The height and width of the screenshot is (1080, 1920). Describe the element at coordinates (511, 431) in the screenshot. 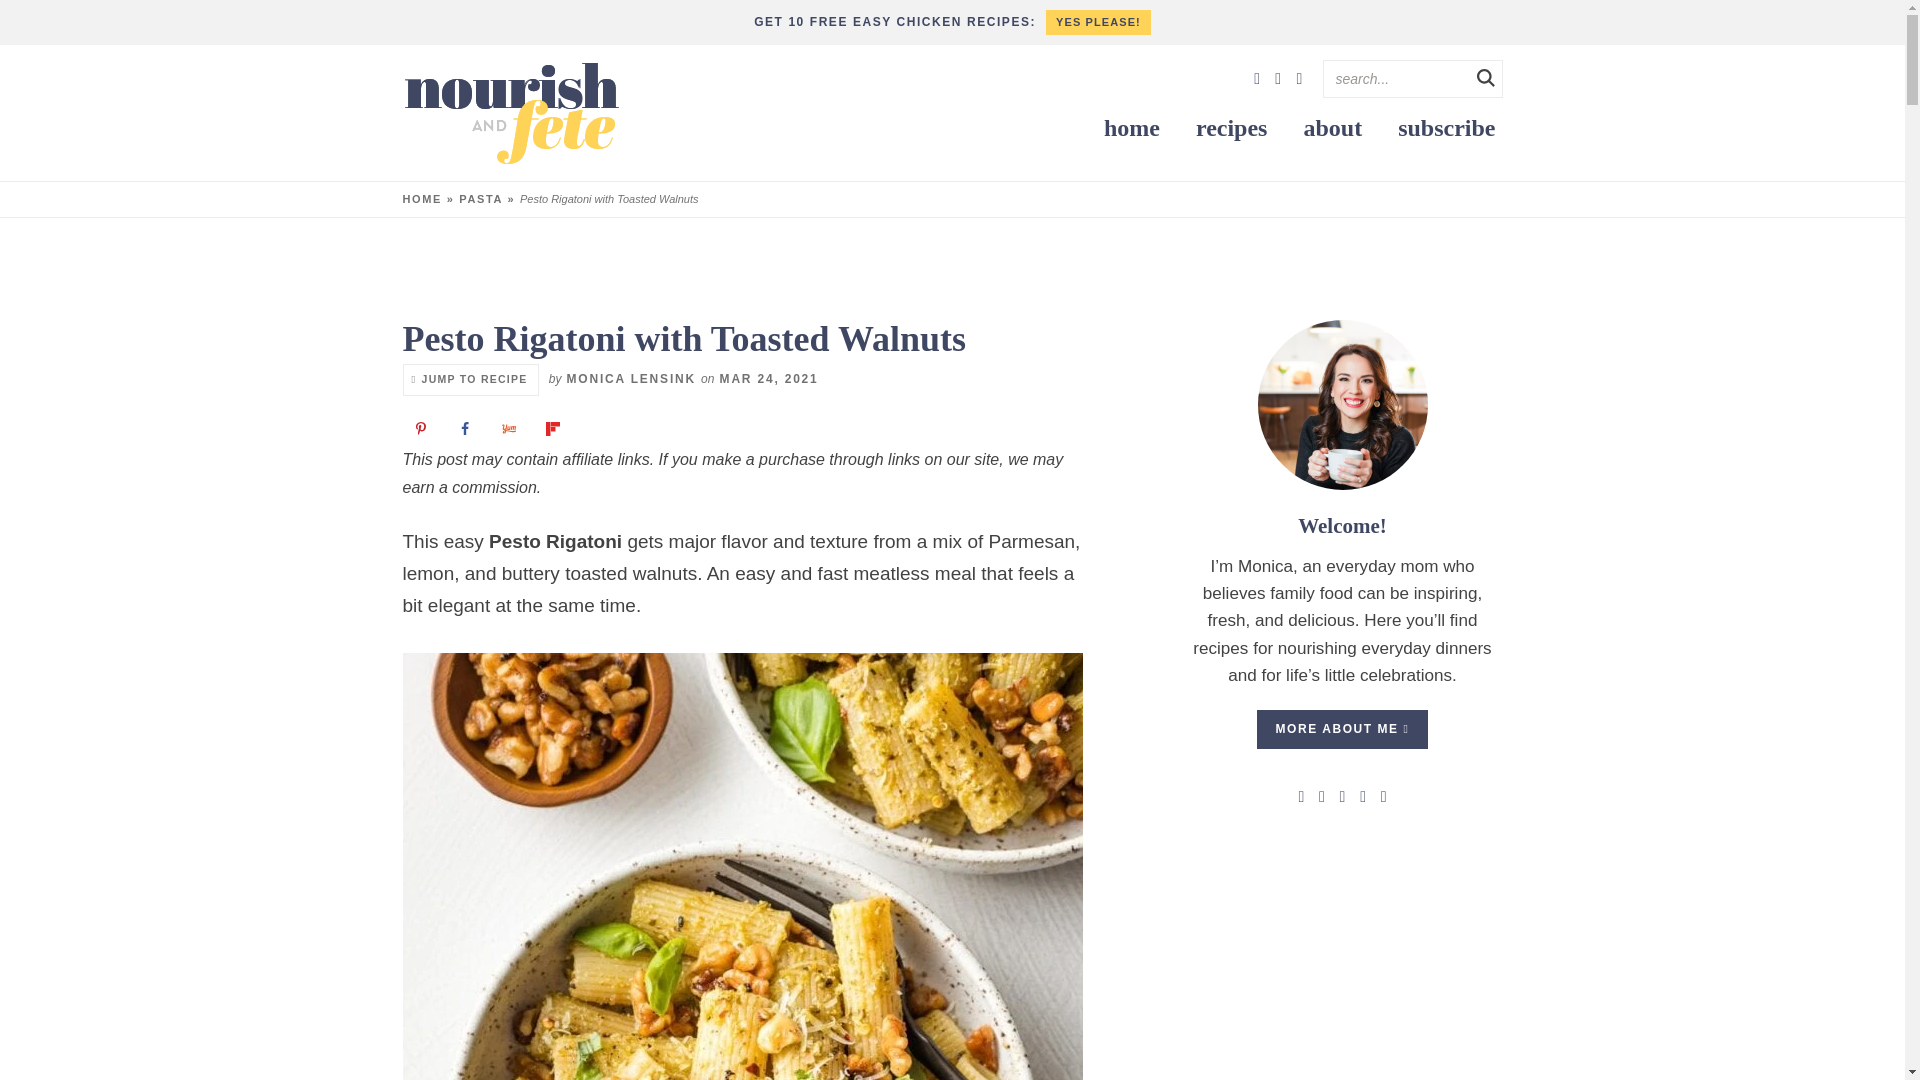

I see `Share on Yummly` at that location.